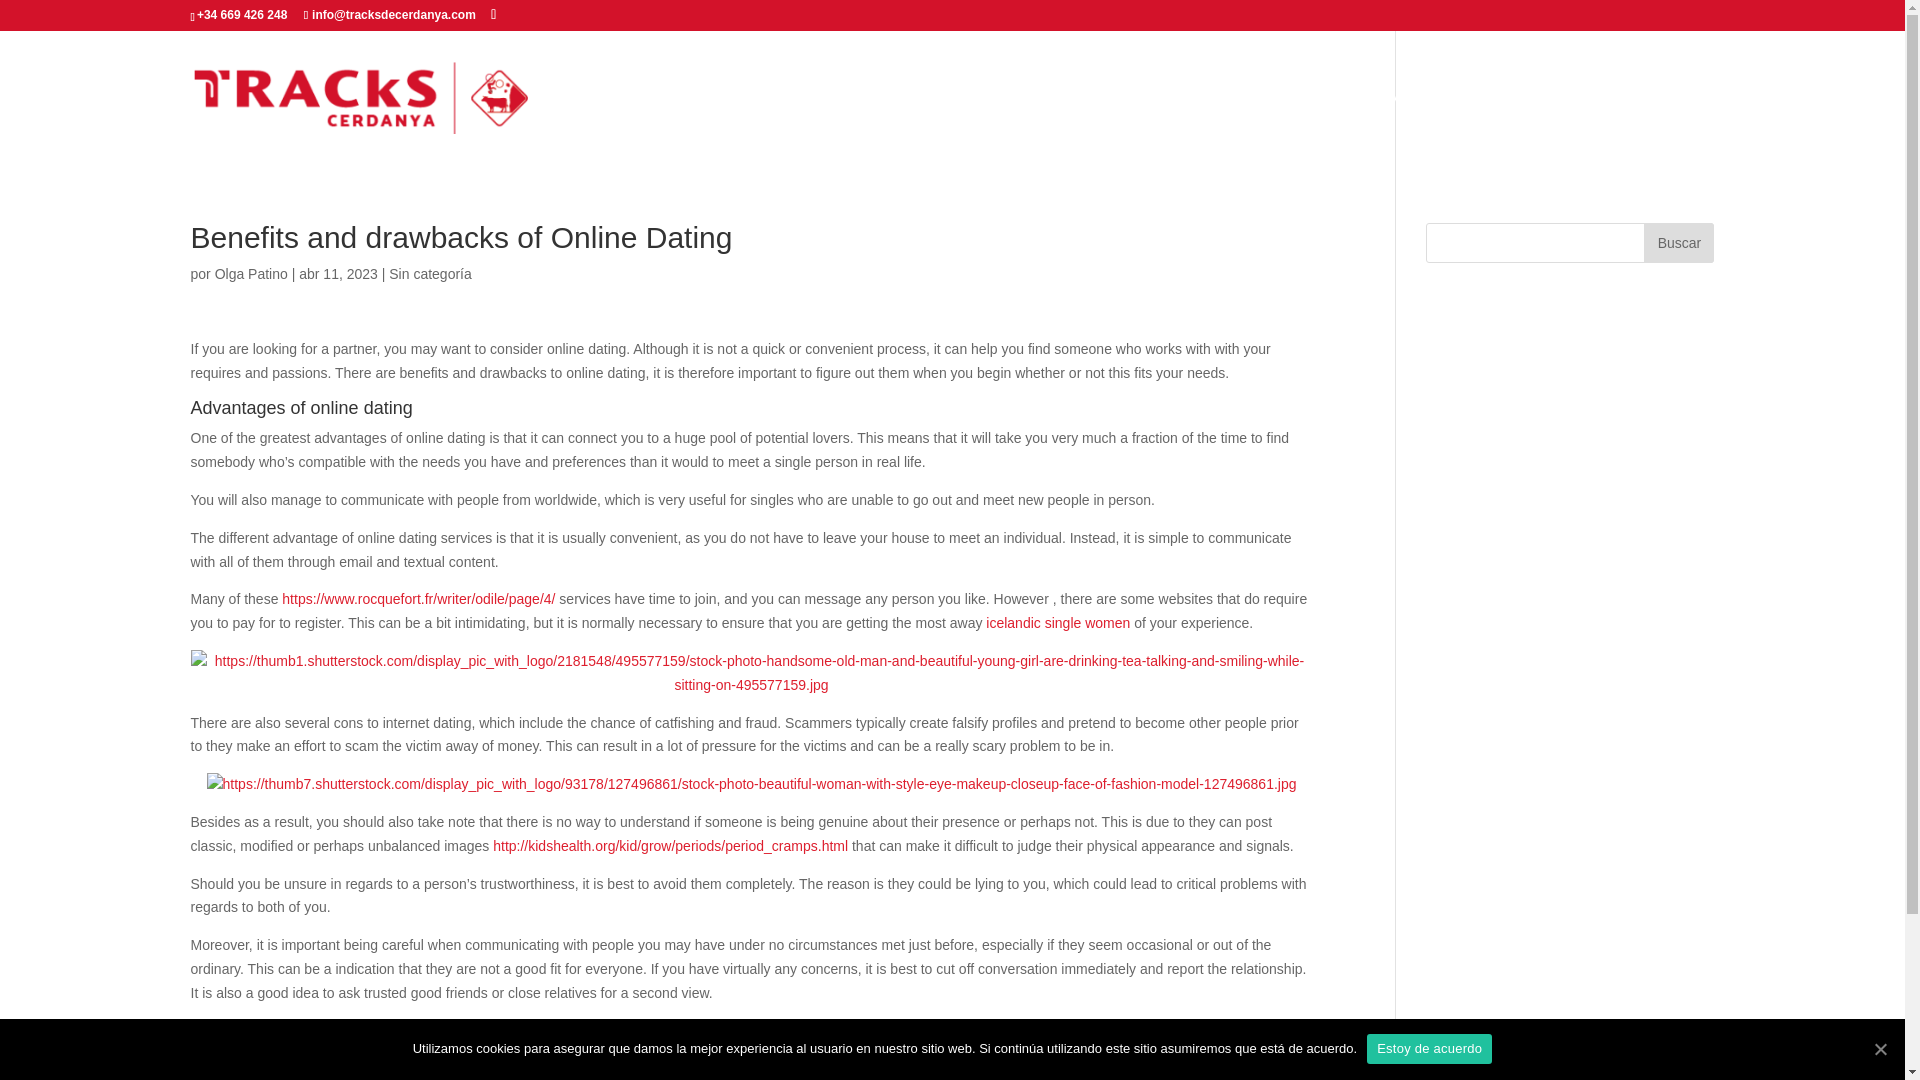  What do you see at coordinates (252, 273) in the screenshot?
I see `Olga Patino` at bounding box center [252, 273].